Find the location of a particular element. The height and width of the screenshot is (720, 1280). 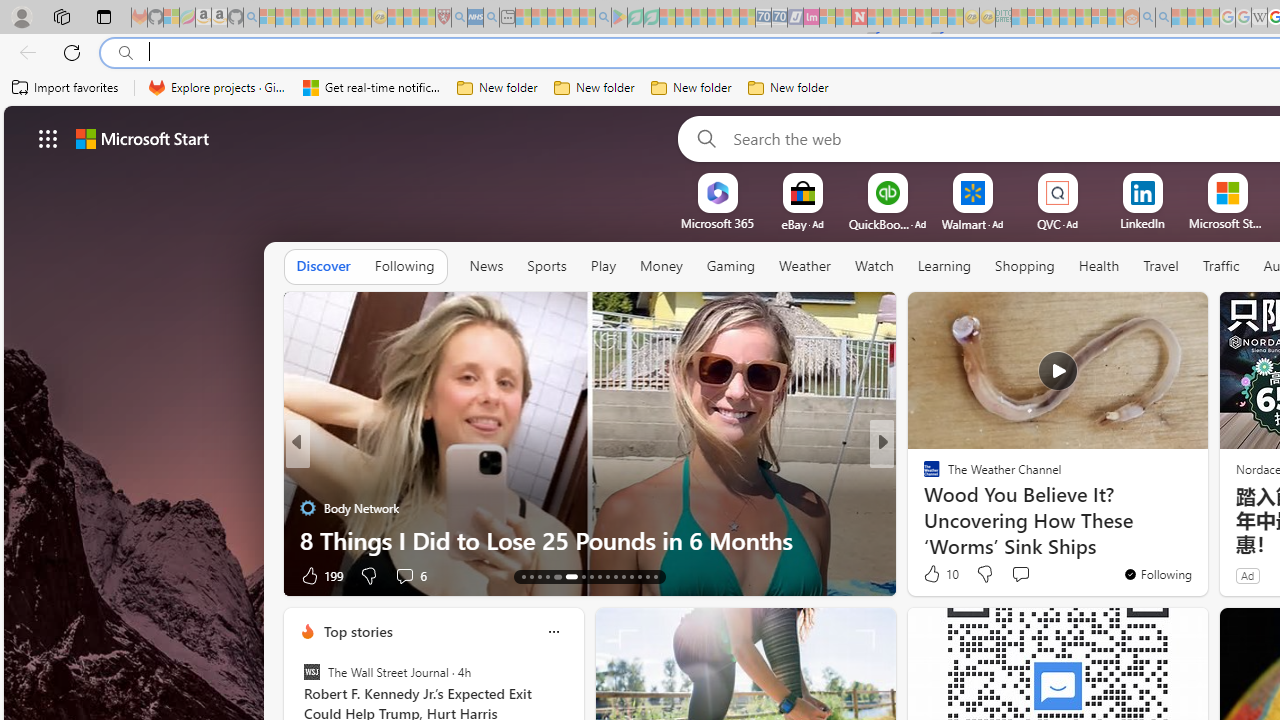

What If is located at coordinates (923, 508).